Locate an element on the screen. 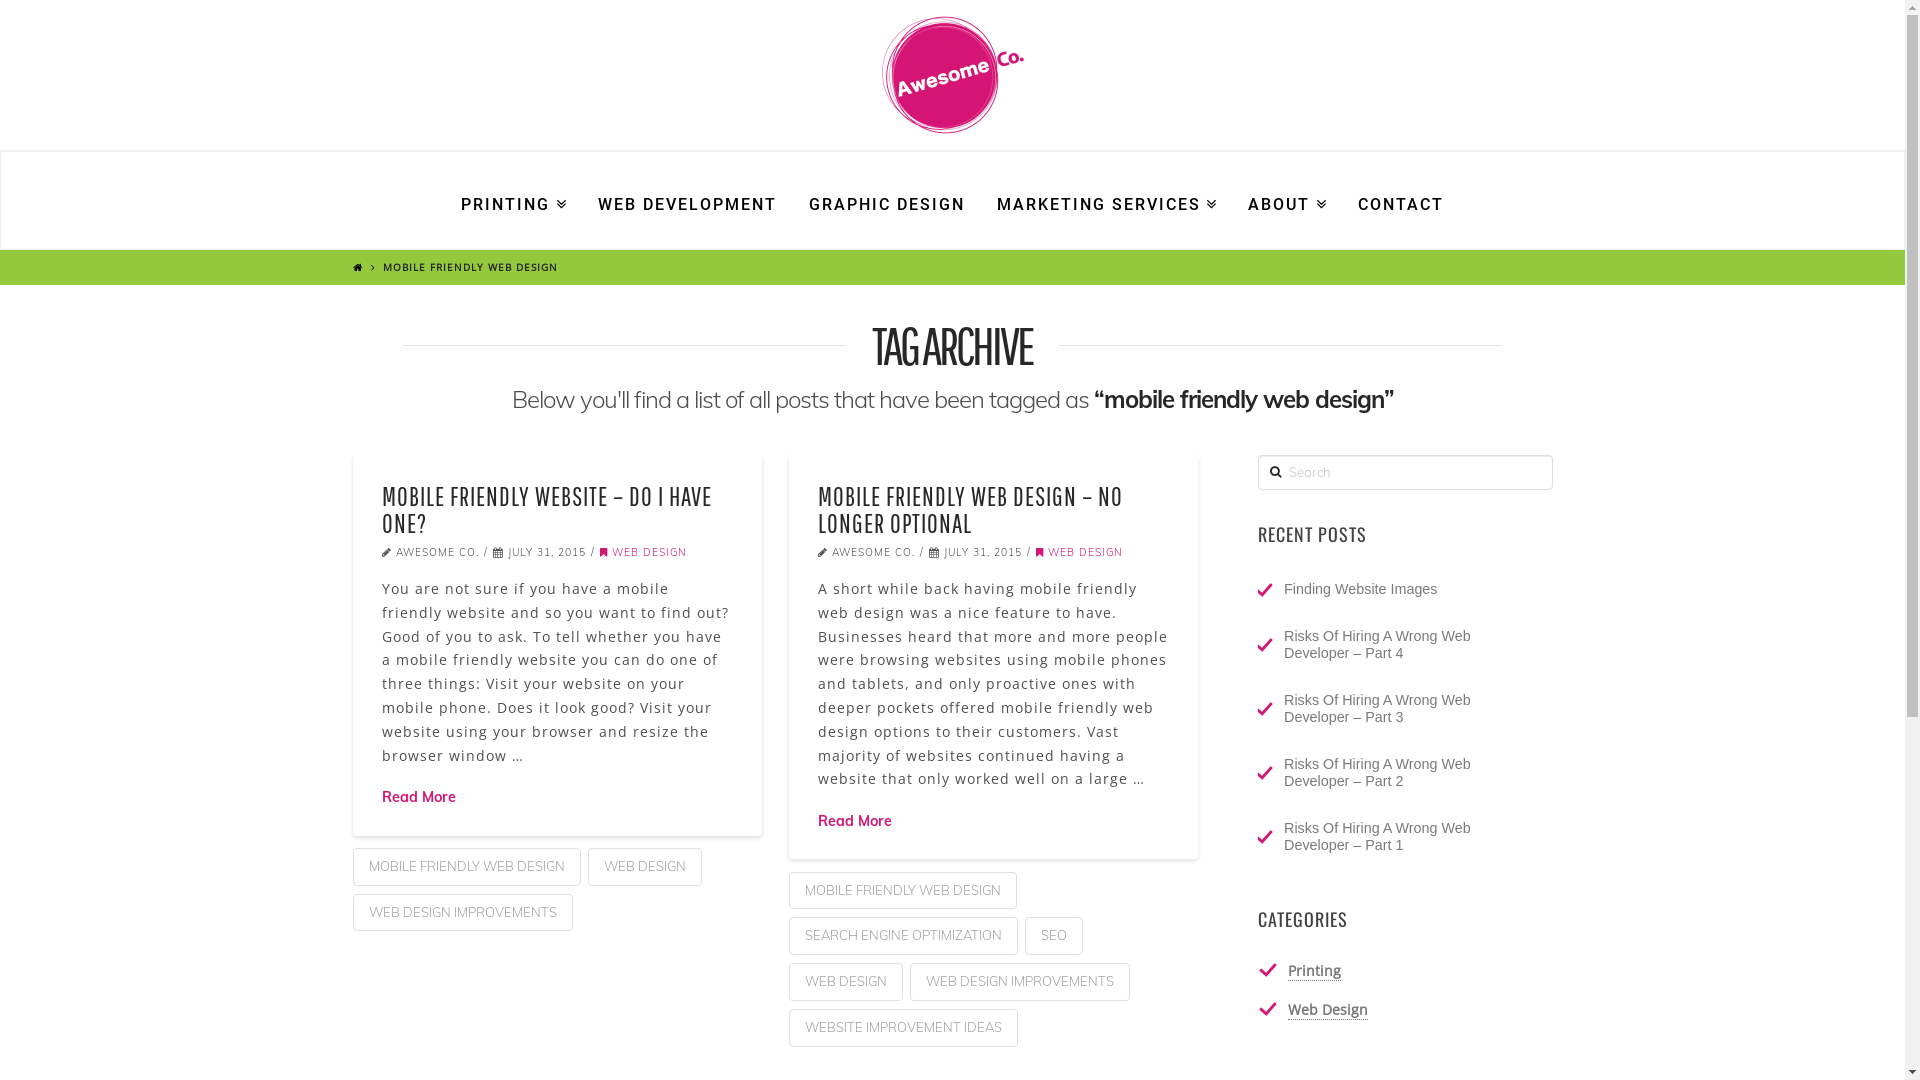 The height and width of the screenshot is (1080, 1920). GRAPHIC DESIGN is located at coordinates (887, 200).